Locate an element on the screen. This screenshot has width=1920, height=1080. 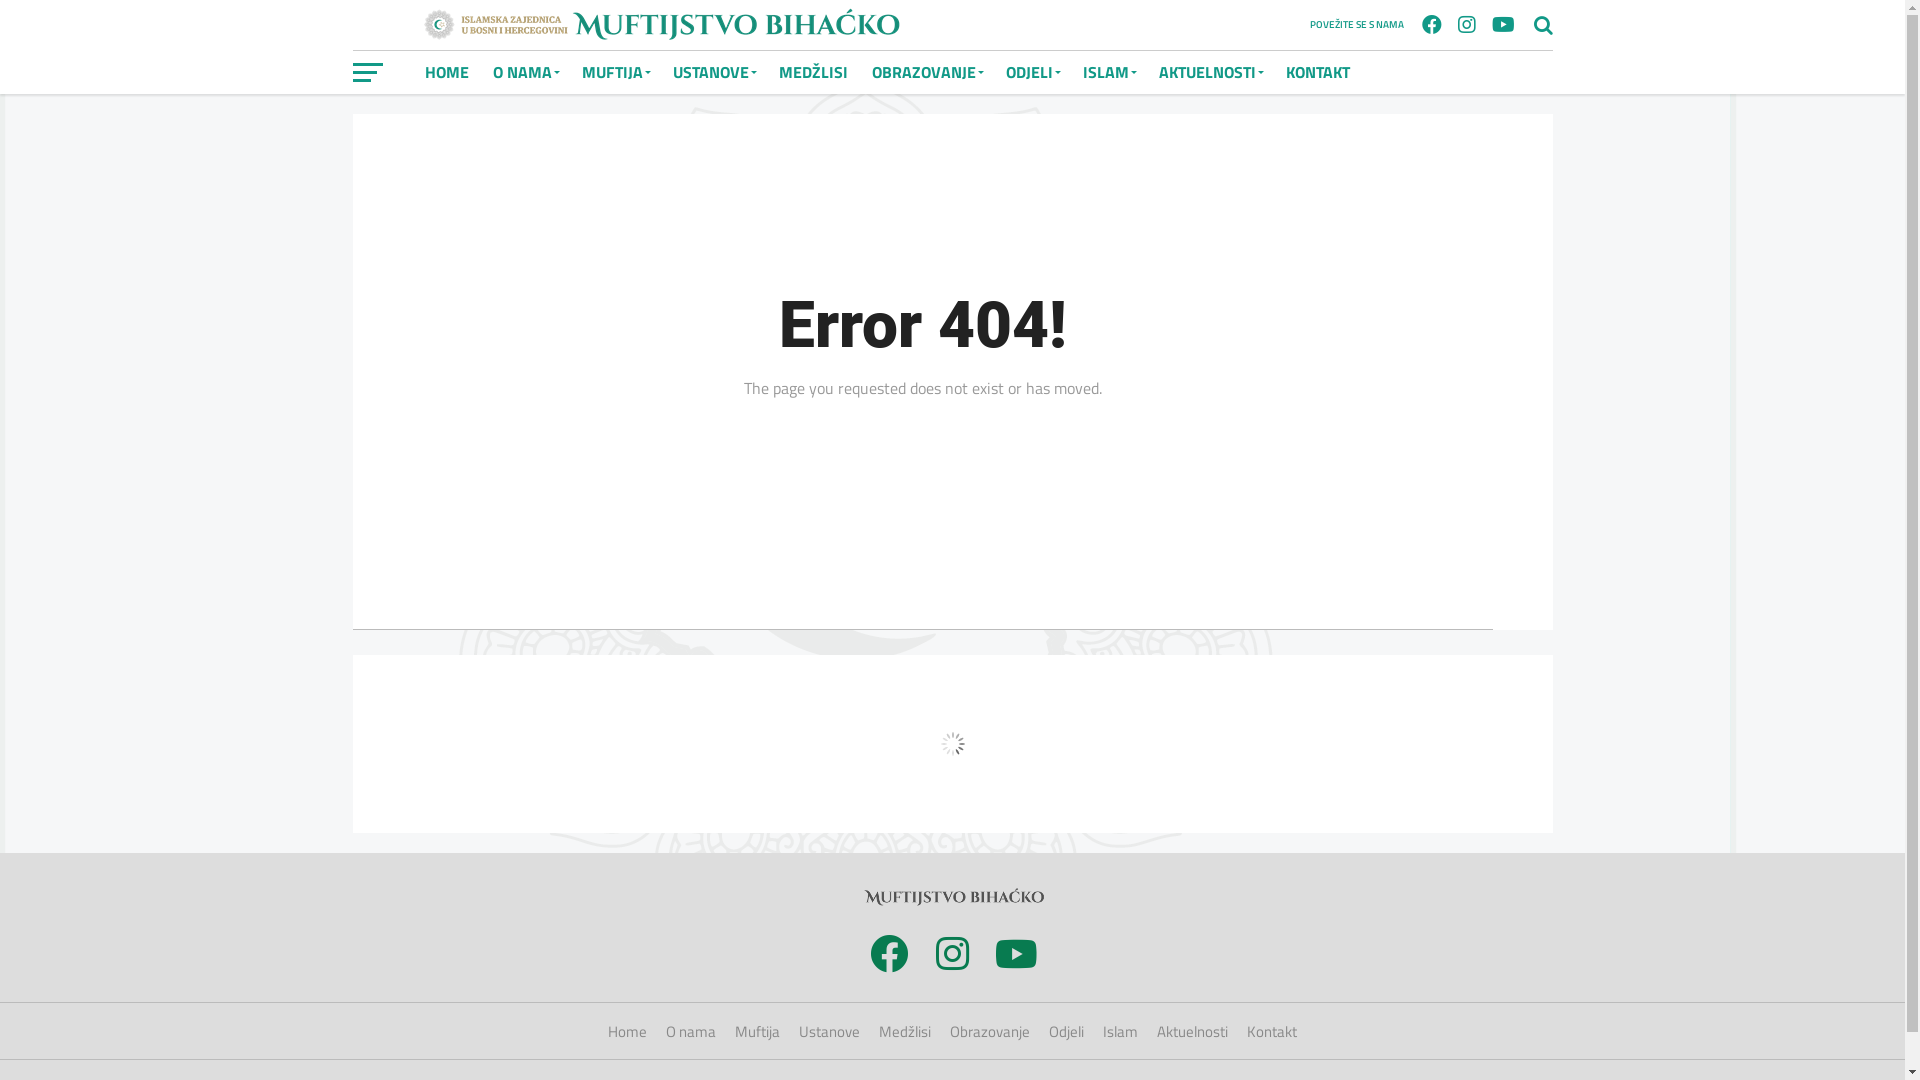
O nama is located at coordinates (691, 1032).